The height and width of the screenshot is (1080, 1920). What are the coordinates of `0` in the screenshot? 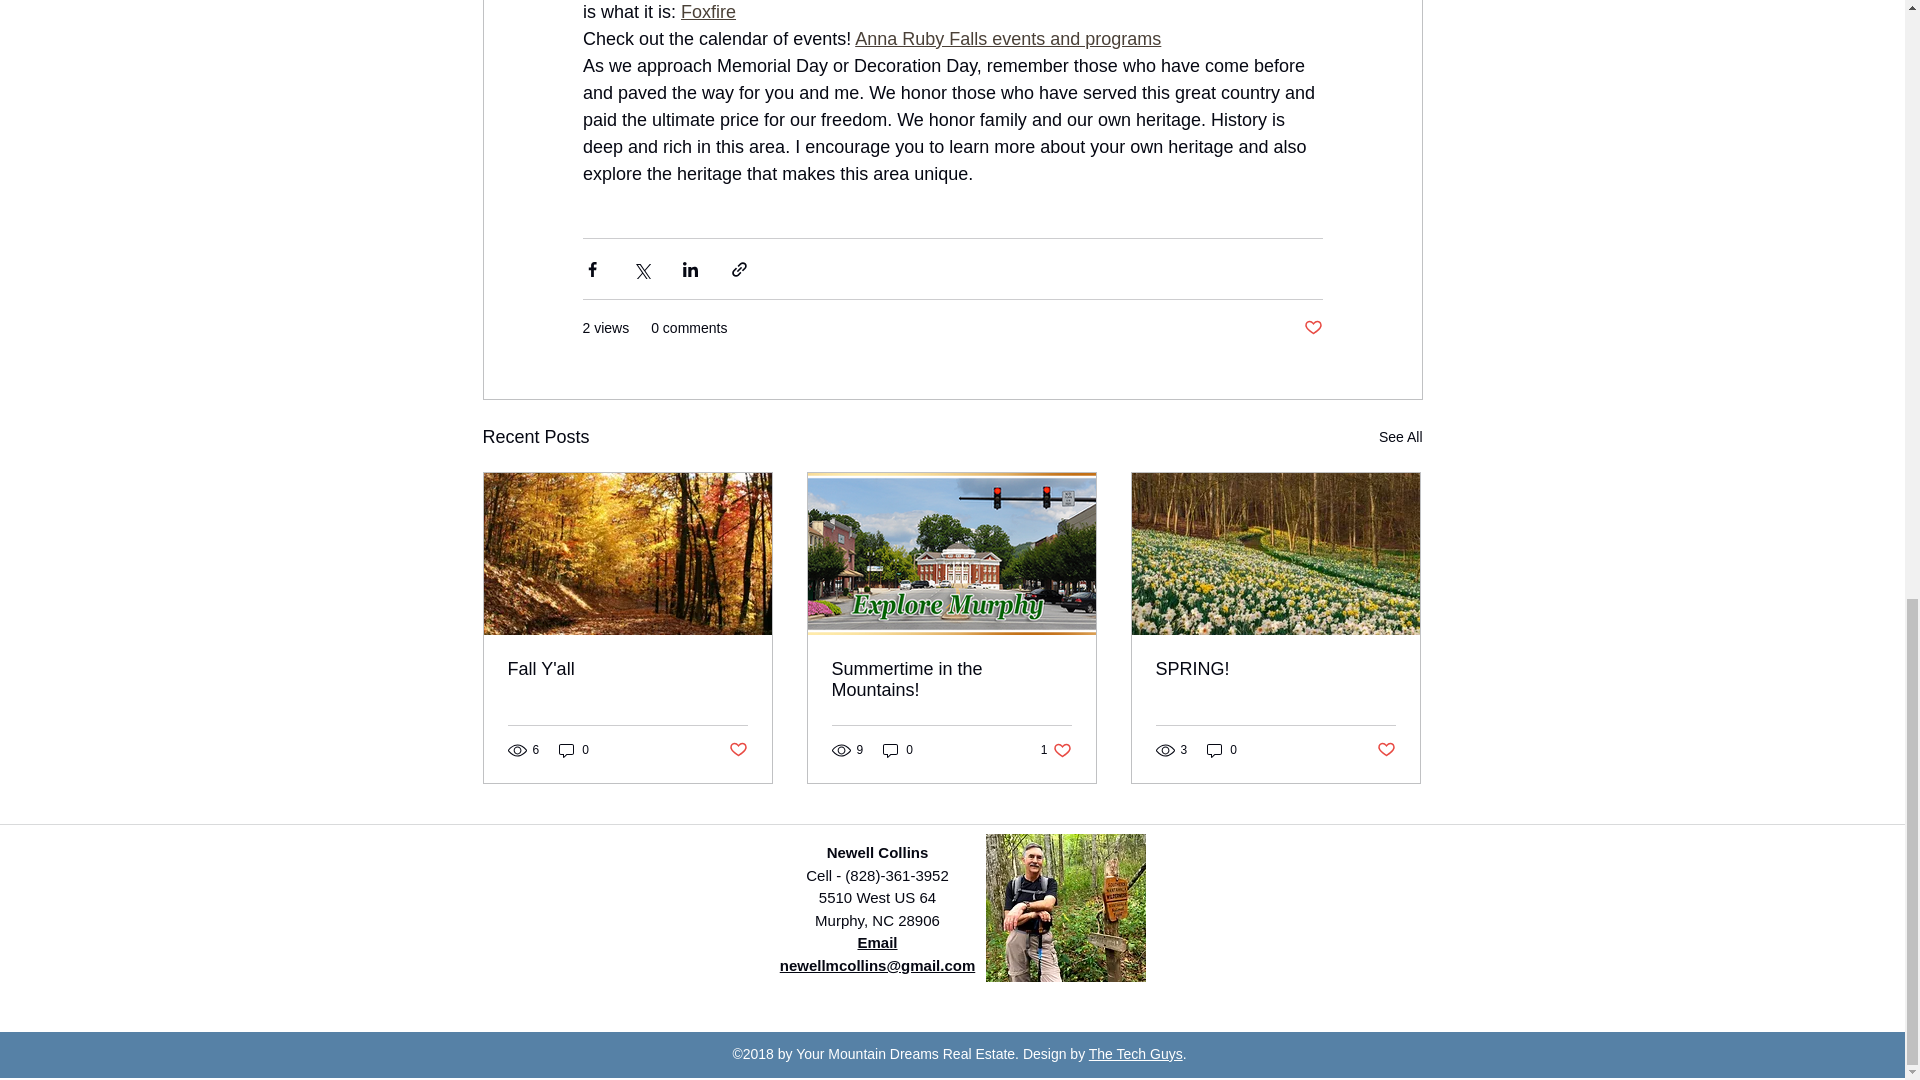 It's located at (628, 669).